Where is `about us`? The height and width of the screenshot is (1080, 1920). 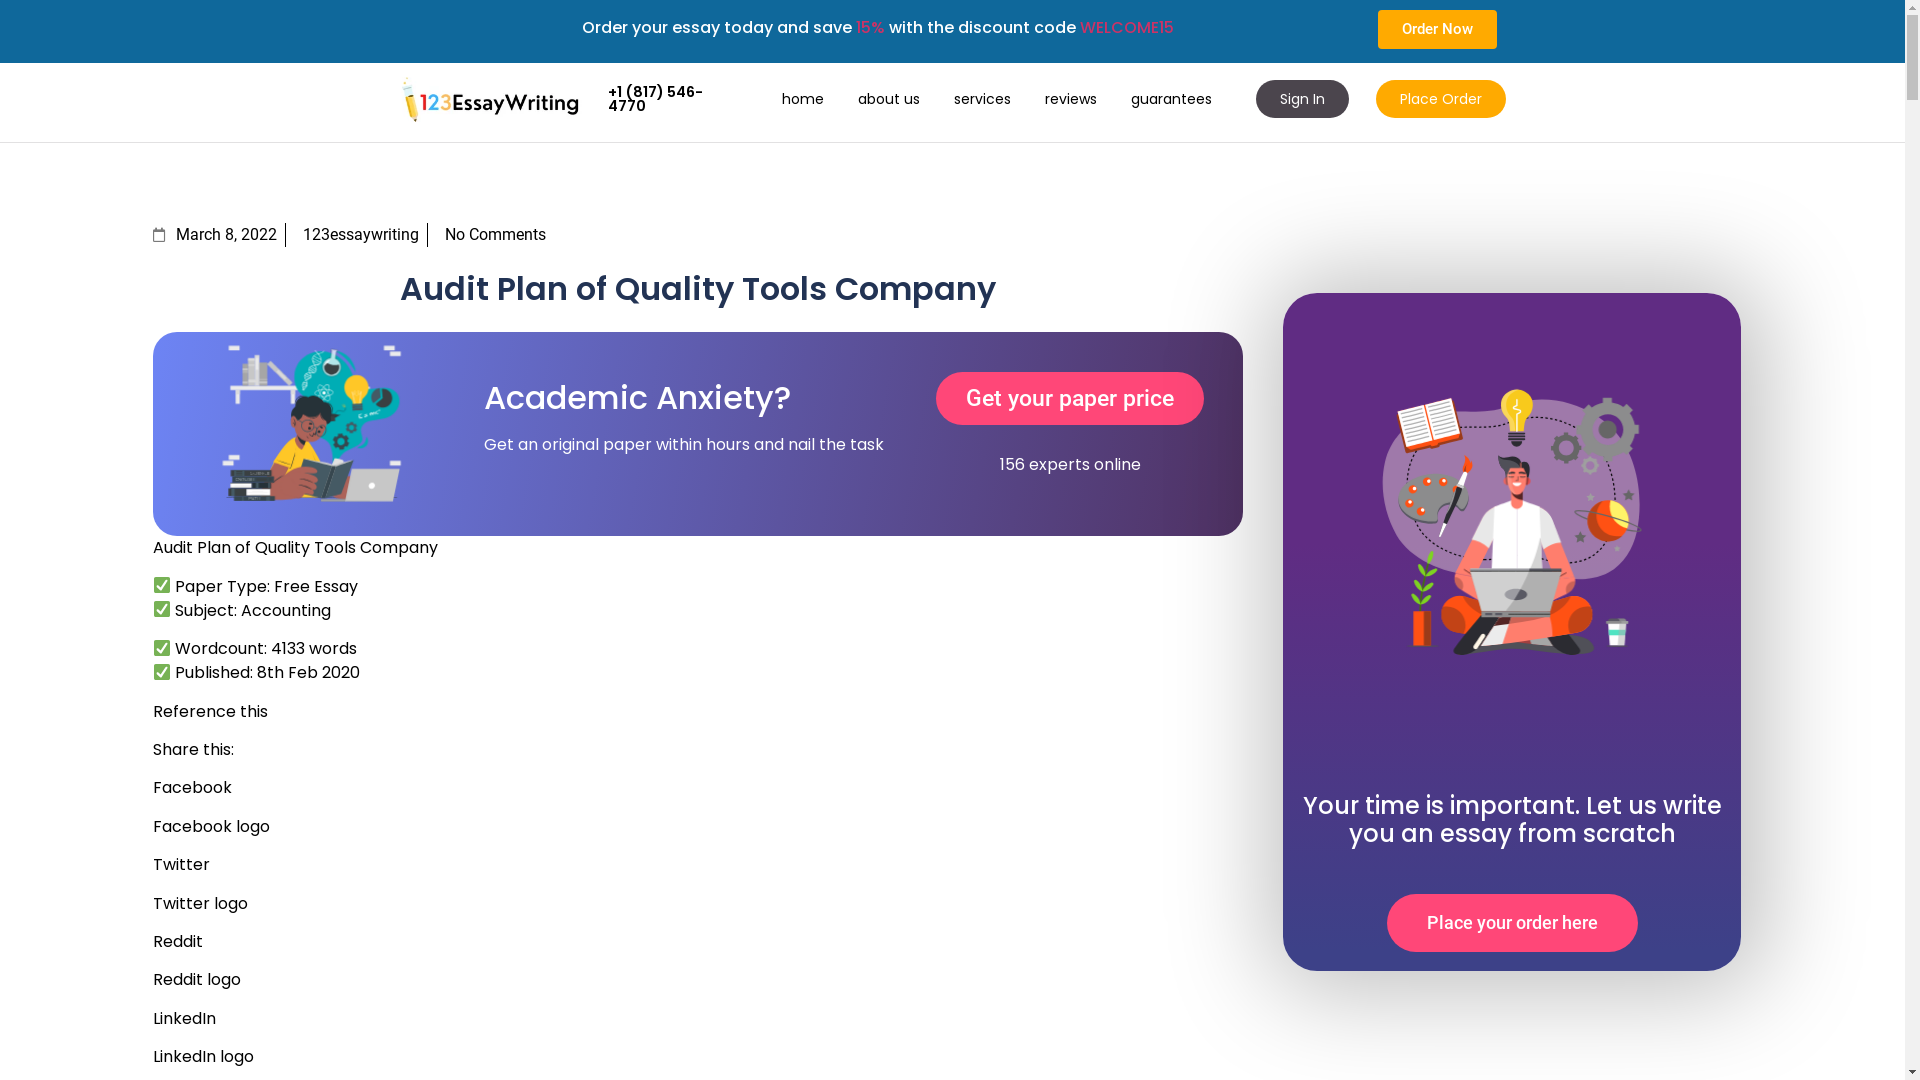 about us is located at coordinates (889, 99).